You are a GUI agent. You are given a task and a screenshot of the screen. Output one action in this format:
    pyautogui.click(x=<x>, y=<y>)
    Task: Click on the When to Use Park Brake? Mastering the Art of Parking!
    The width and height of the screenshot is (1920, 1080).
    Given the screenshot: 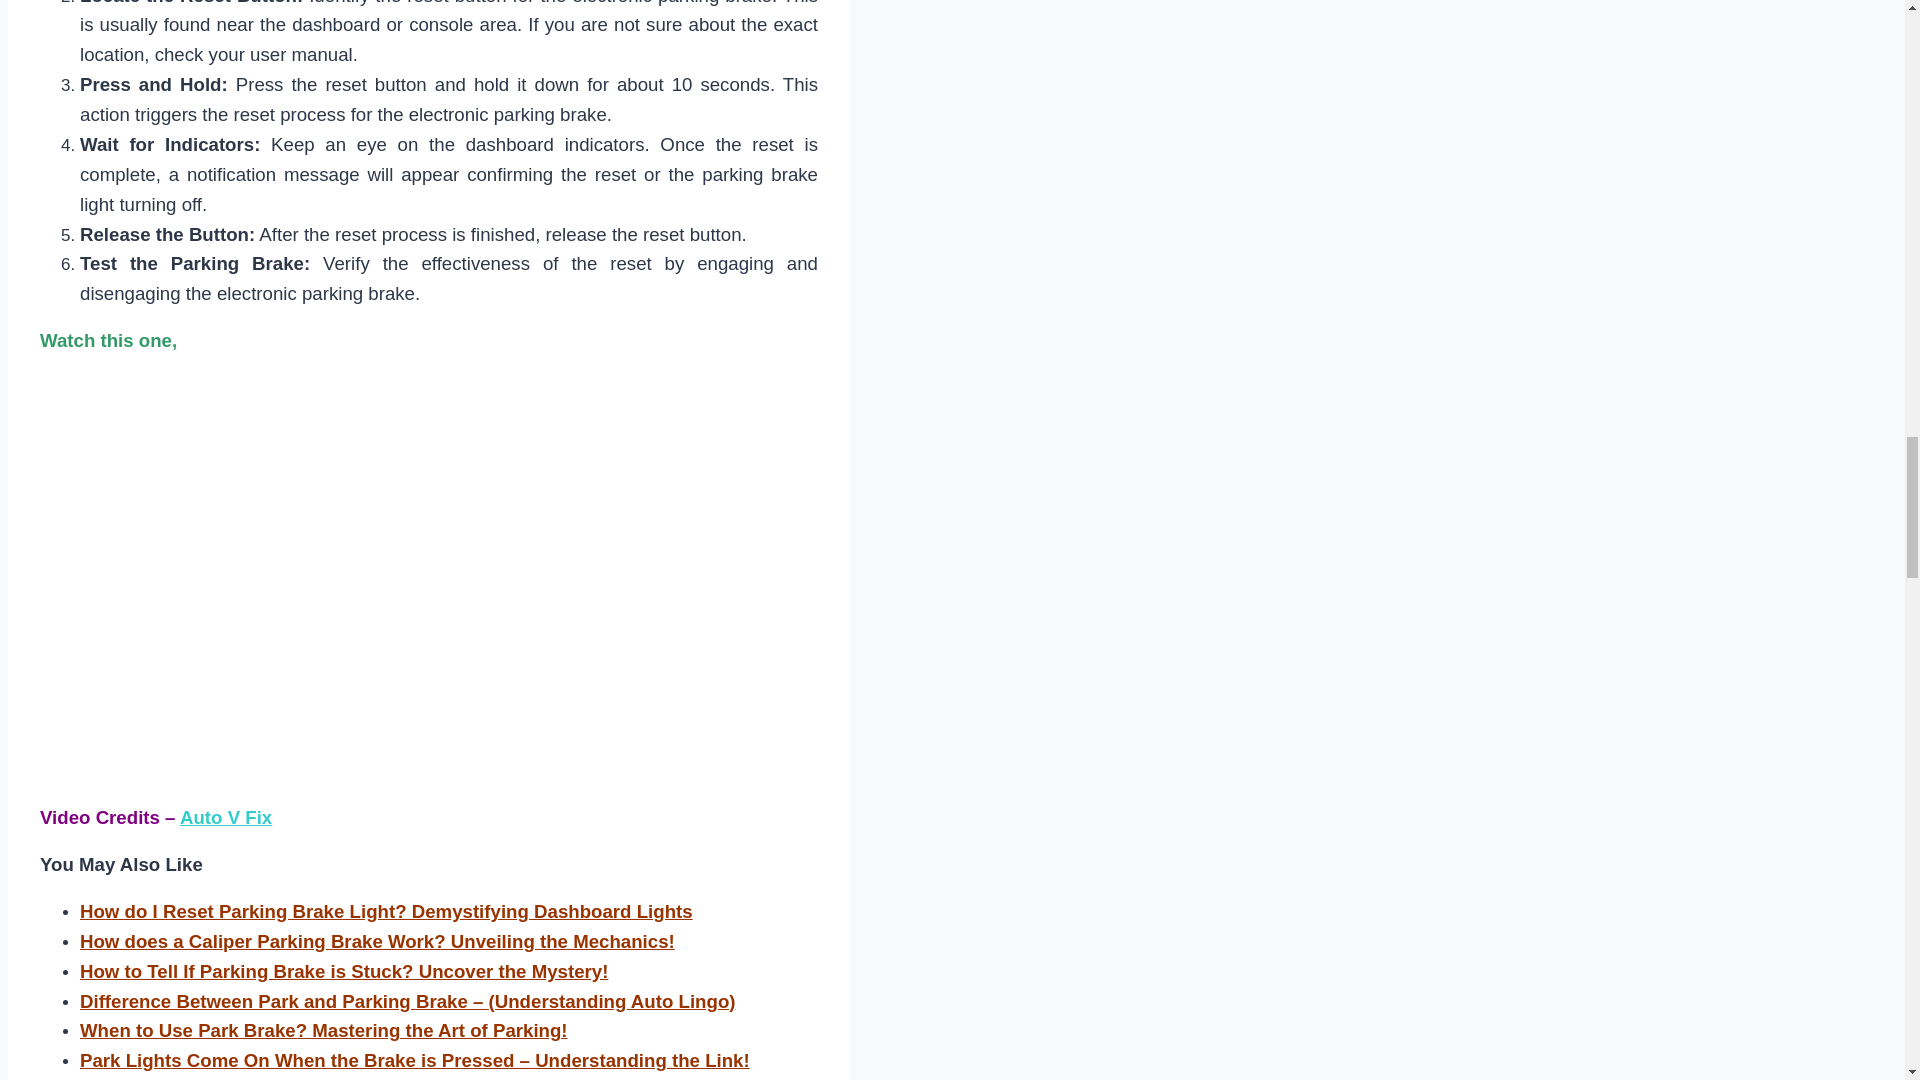 What is the action you would take?
    pyautogui.click(x=324, y=1030)
    